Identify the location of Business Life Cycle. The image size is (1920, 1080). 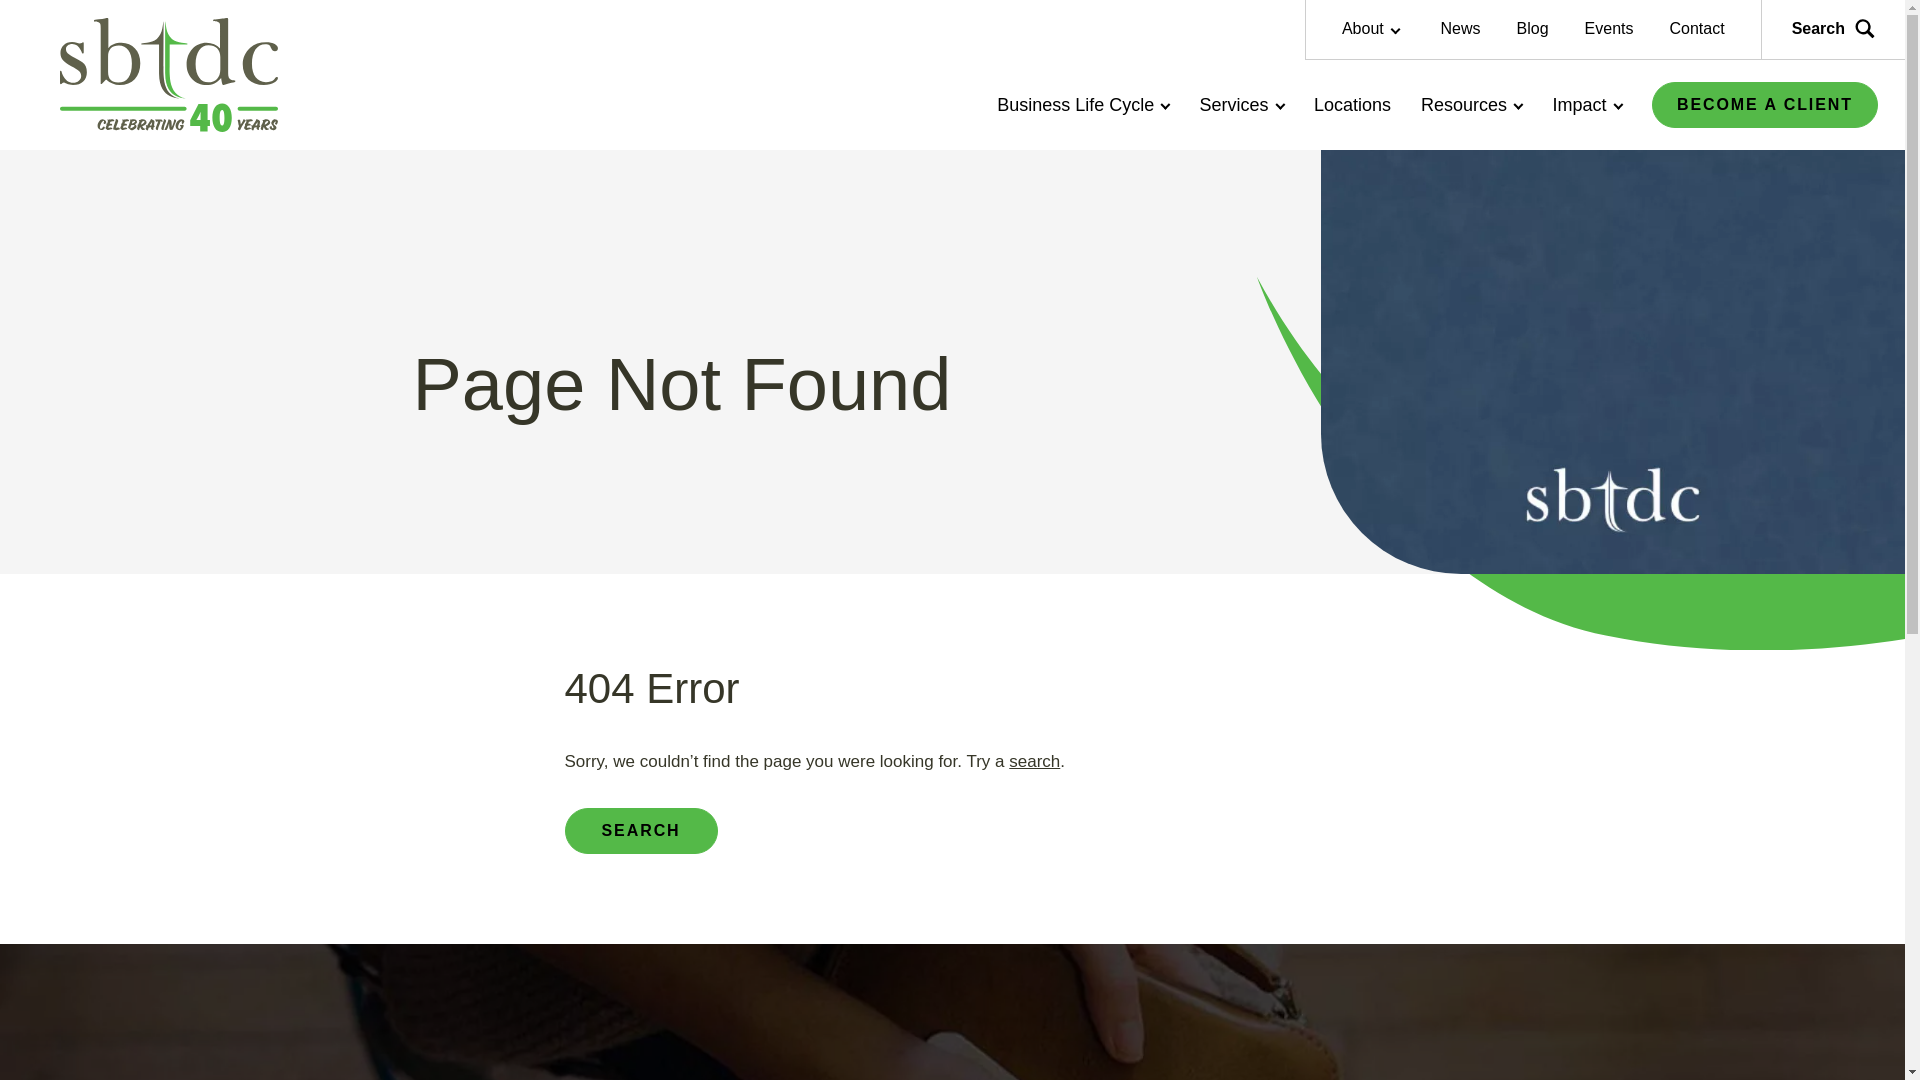
(1082, 105).